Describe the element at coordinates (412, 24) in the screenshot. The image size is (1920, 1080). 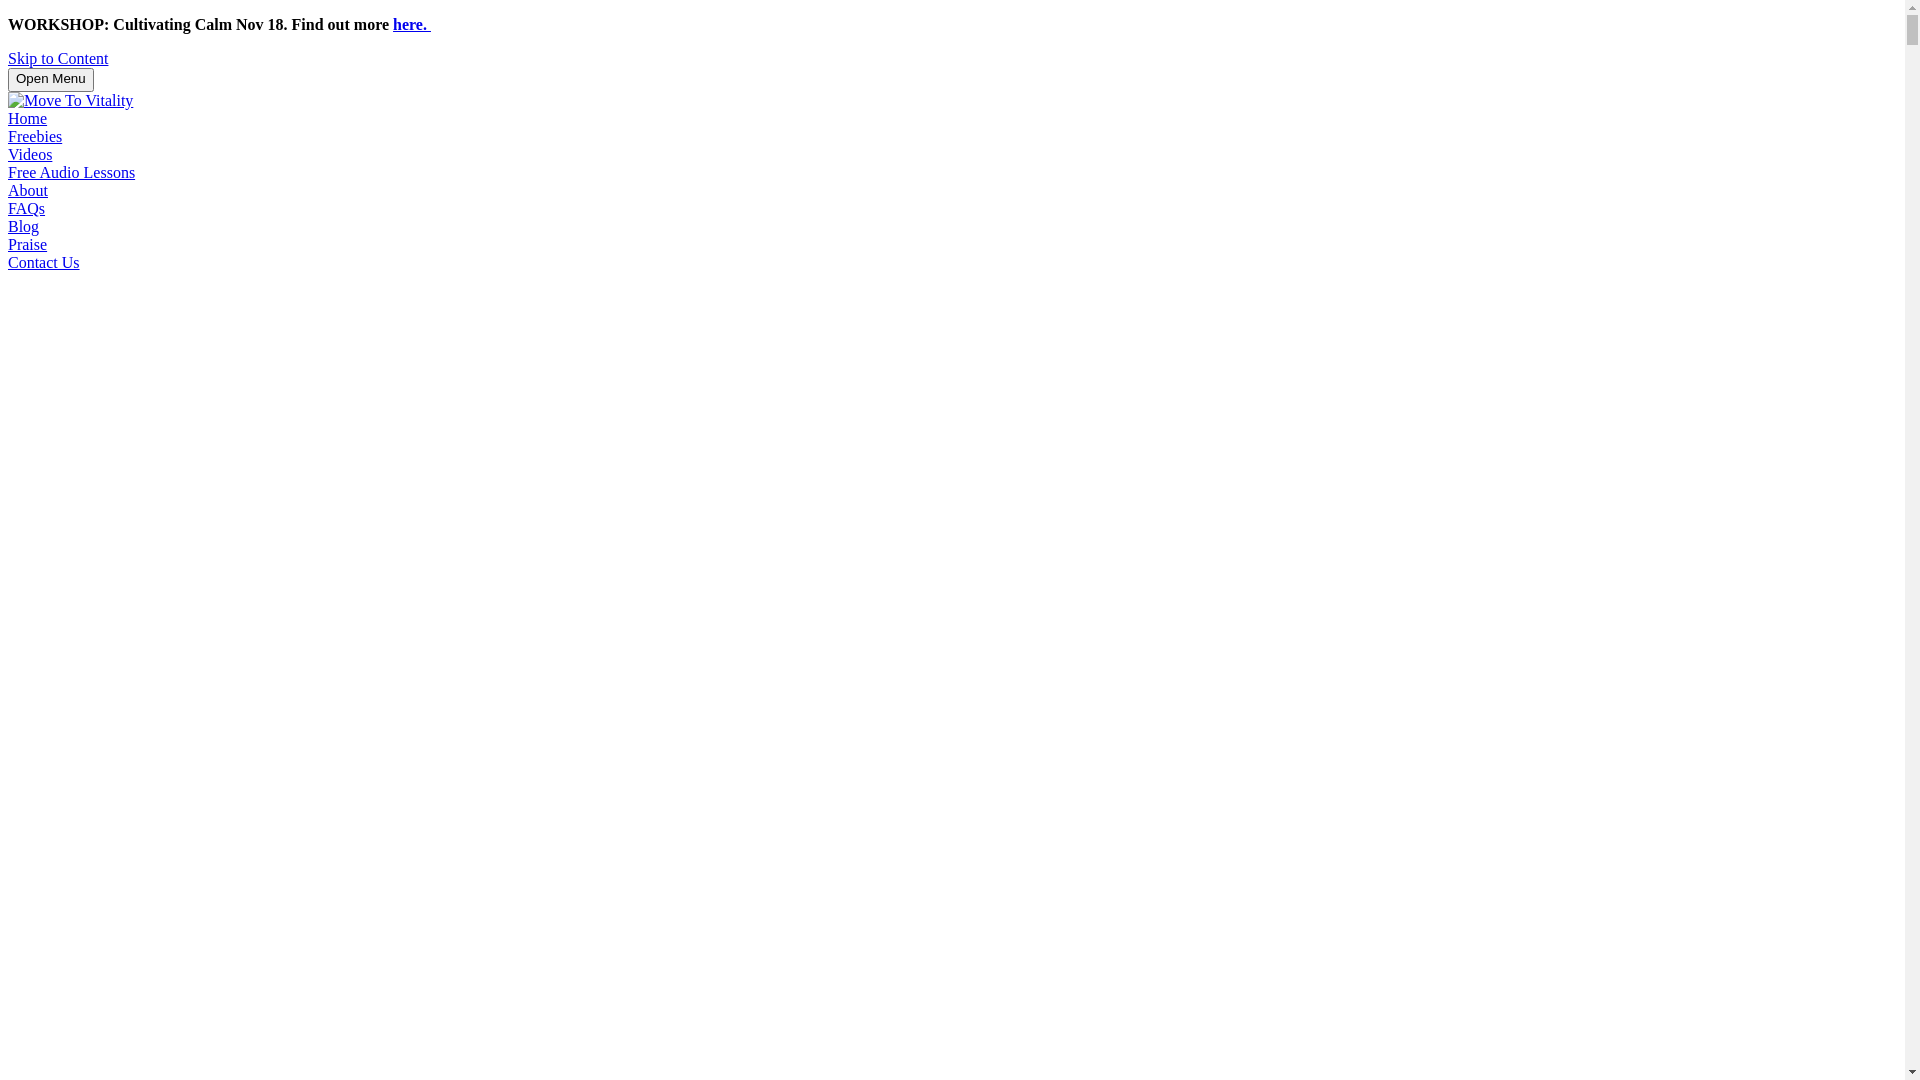
I see `here. ` at that location.